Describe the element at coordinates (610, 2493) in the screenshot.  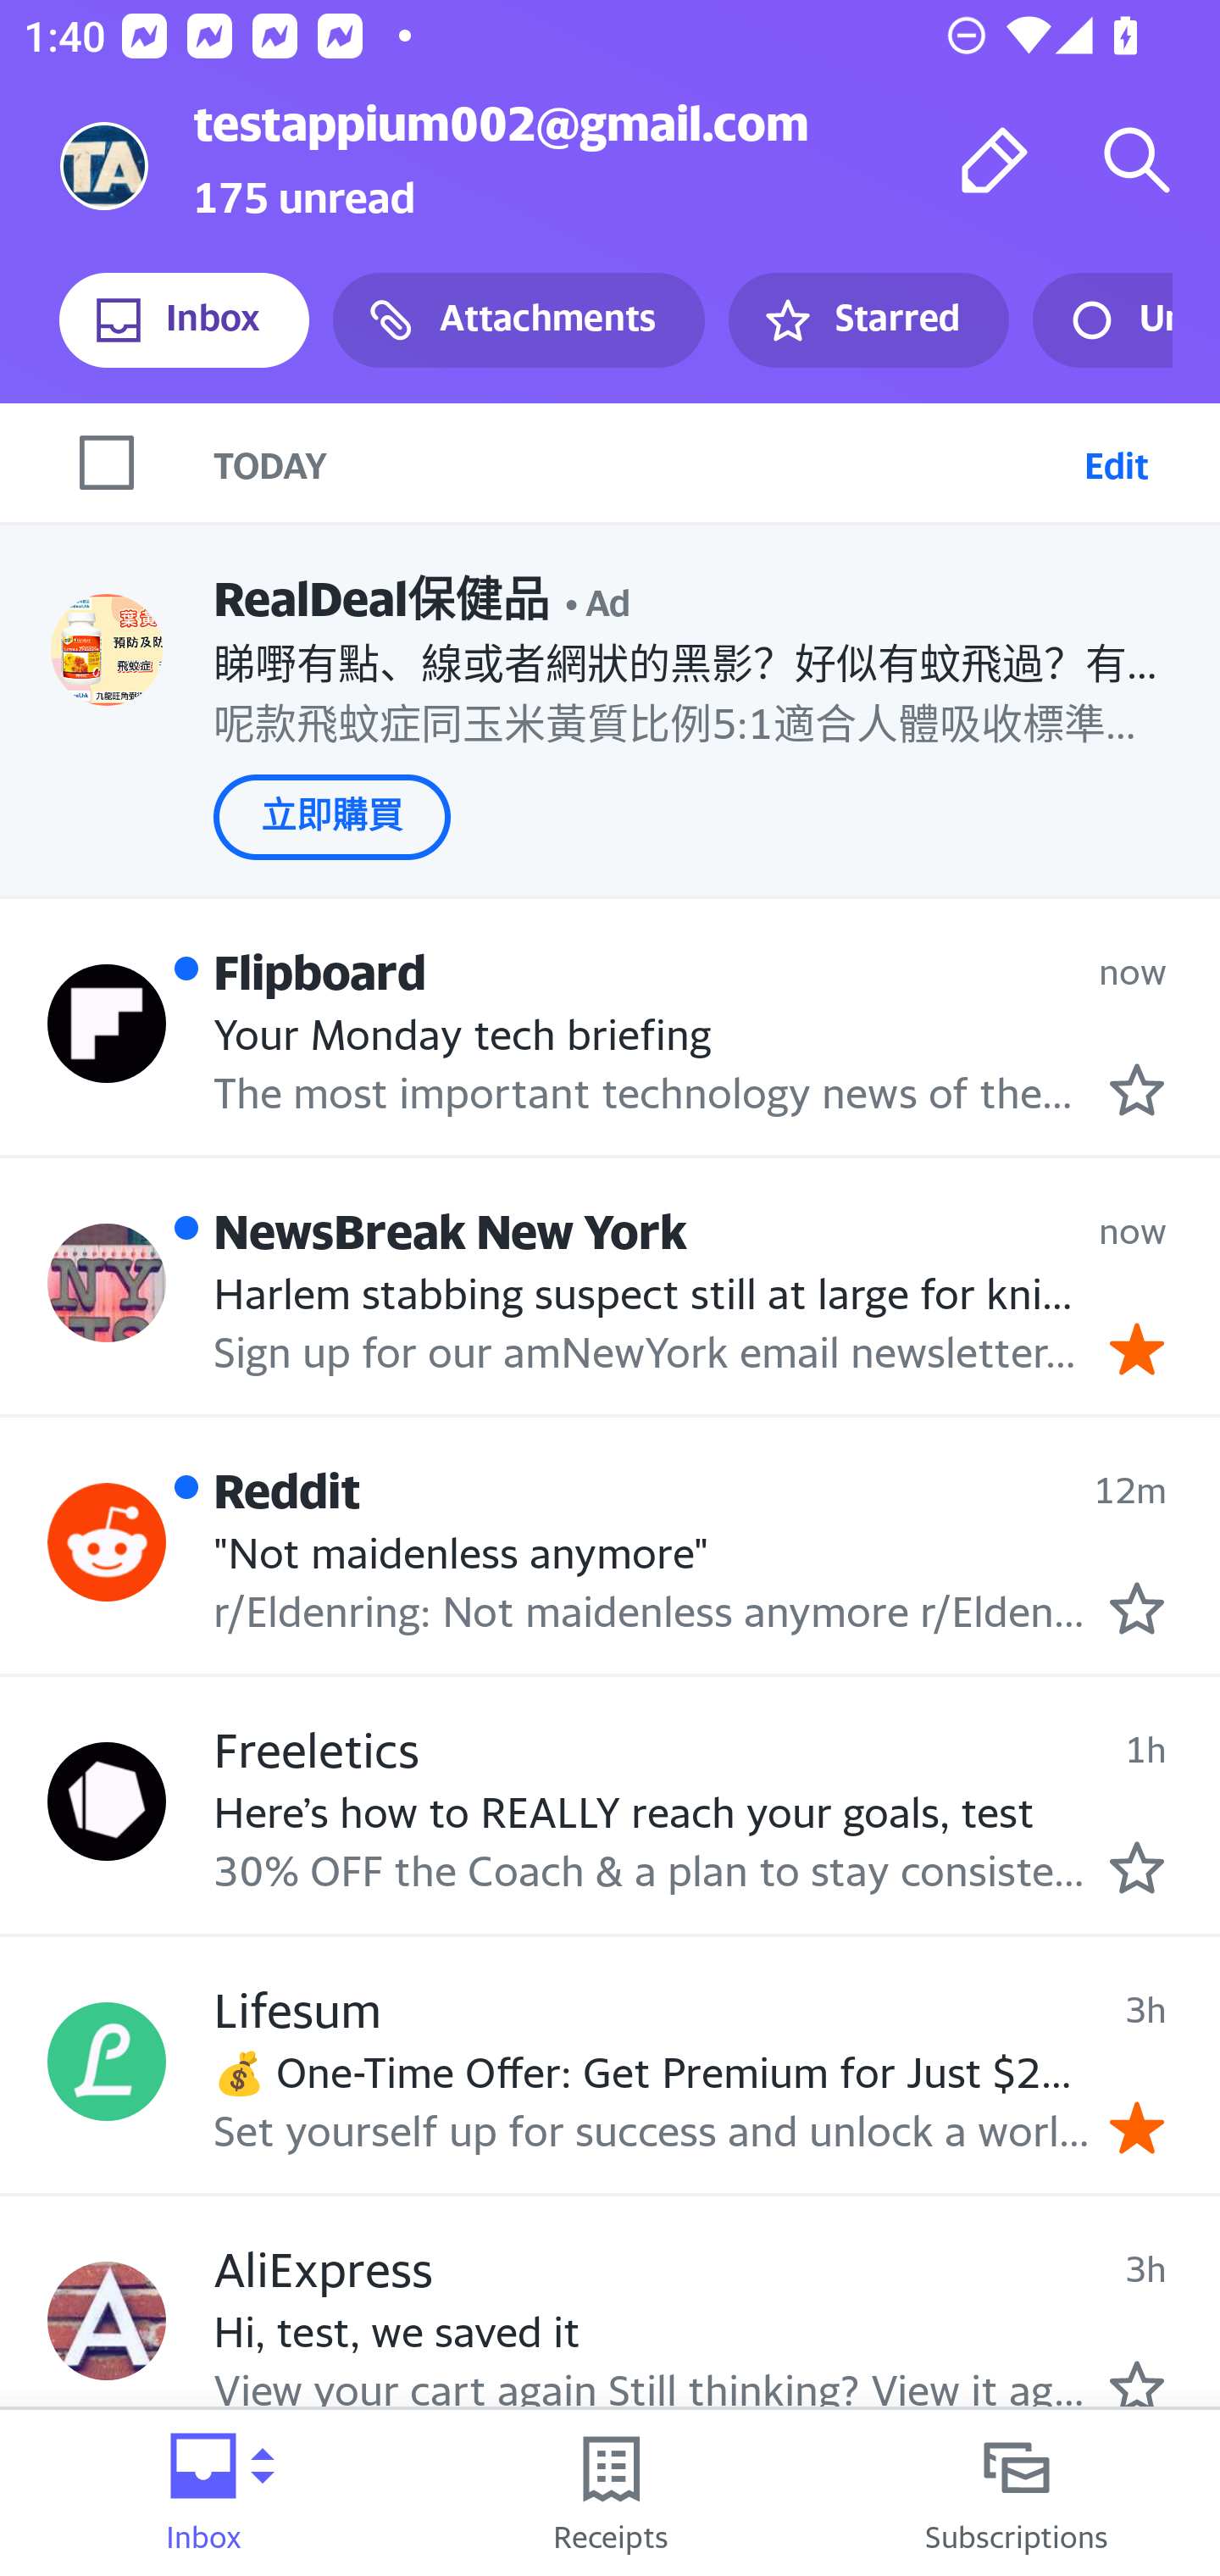
I see `Receipts` at that location.